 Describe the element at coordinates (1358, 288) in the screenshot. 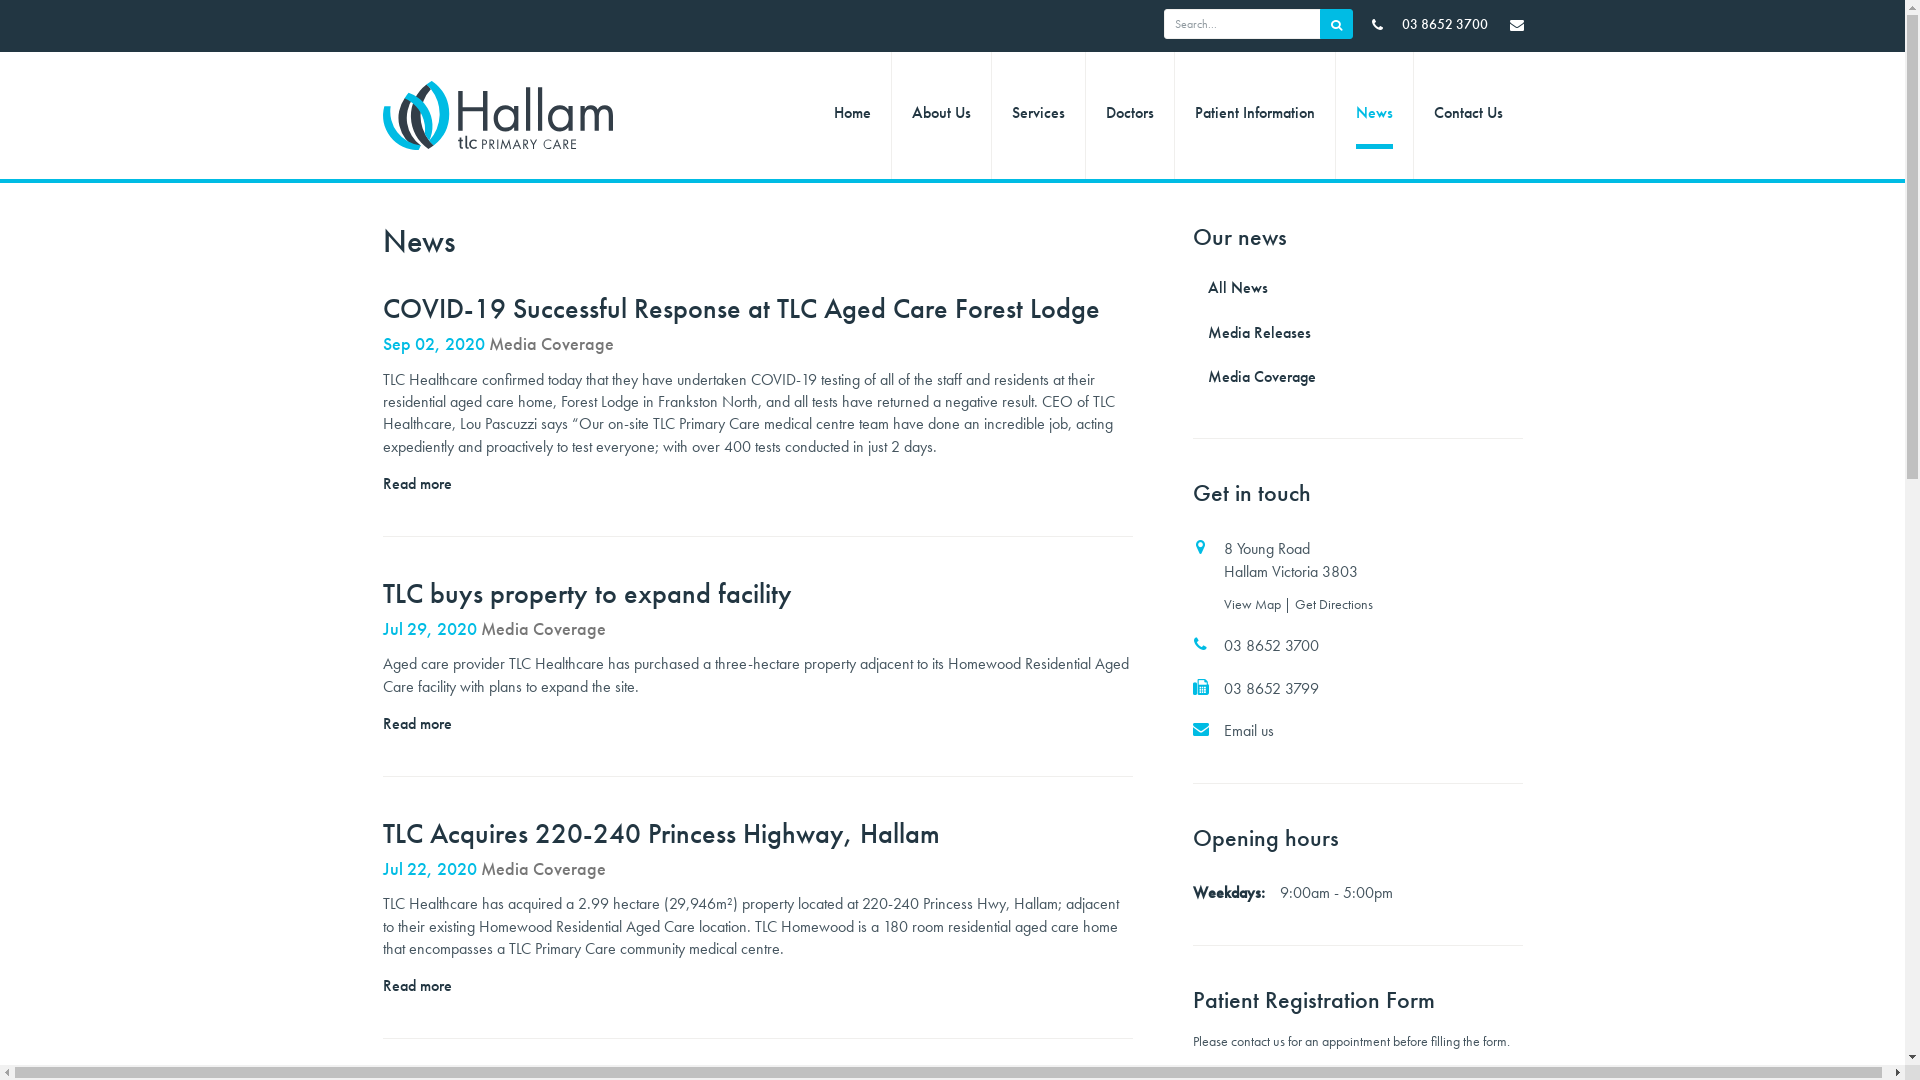

I see `All News` at that location.